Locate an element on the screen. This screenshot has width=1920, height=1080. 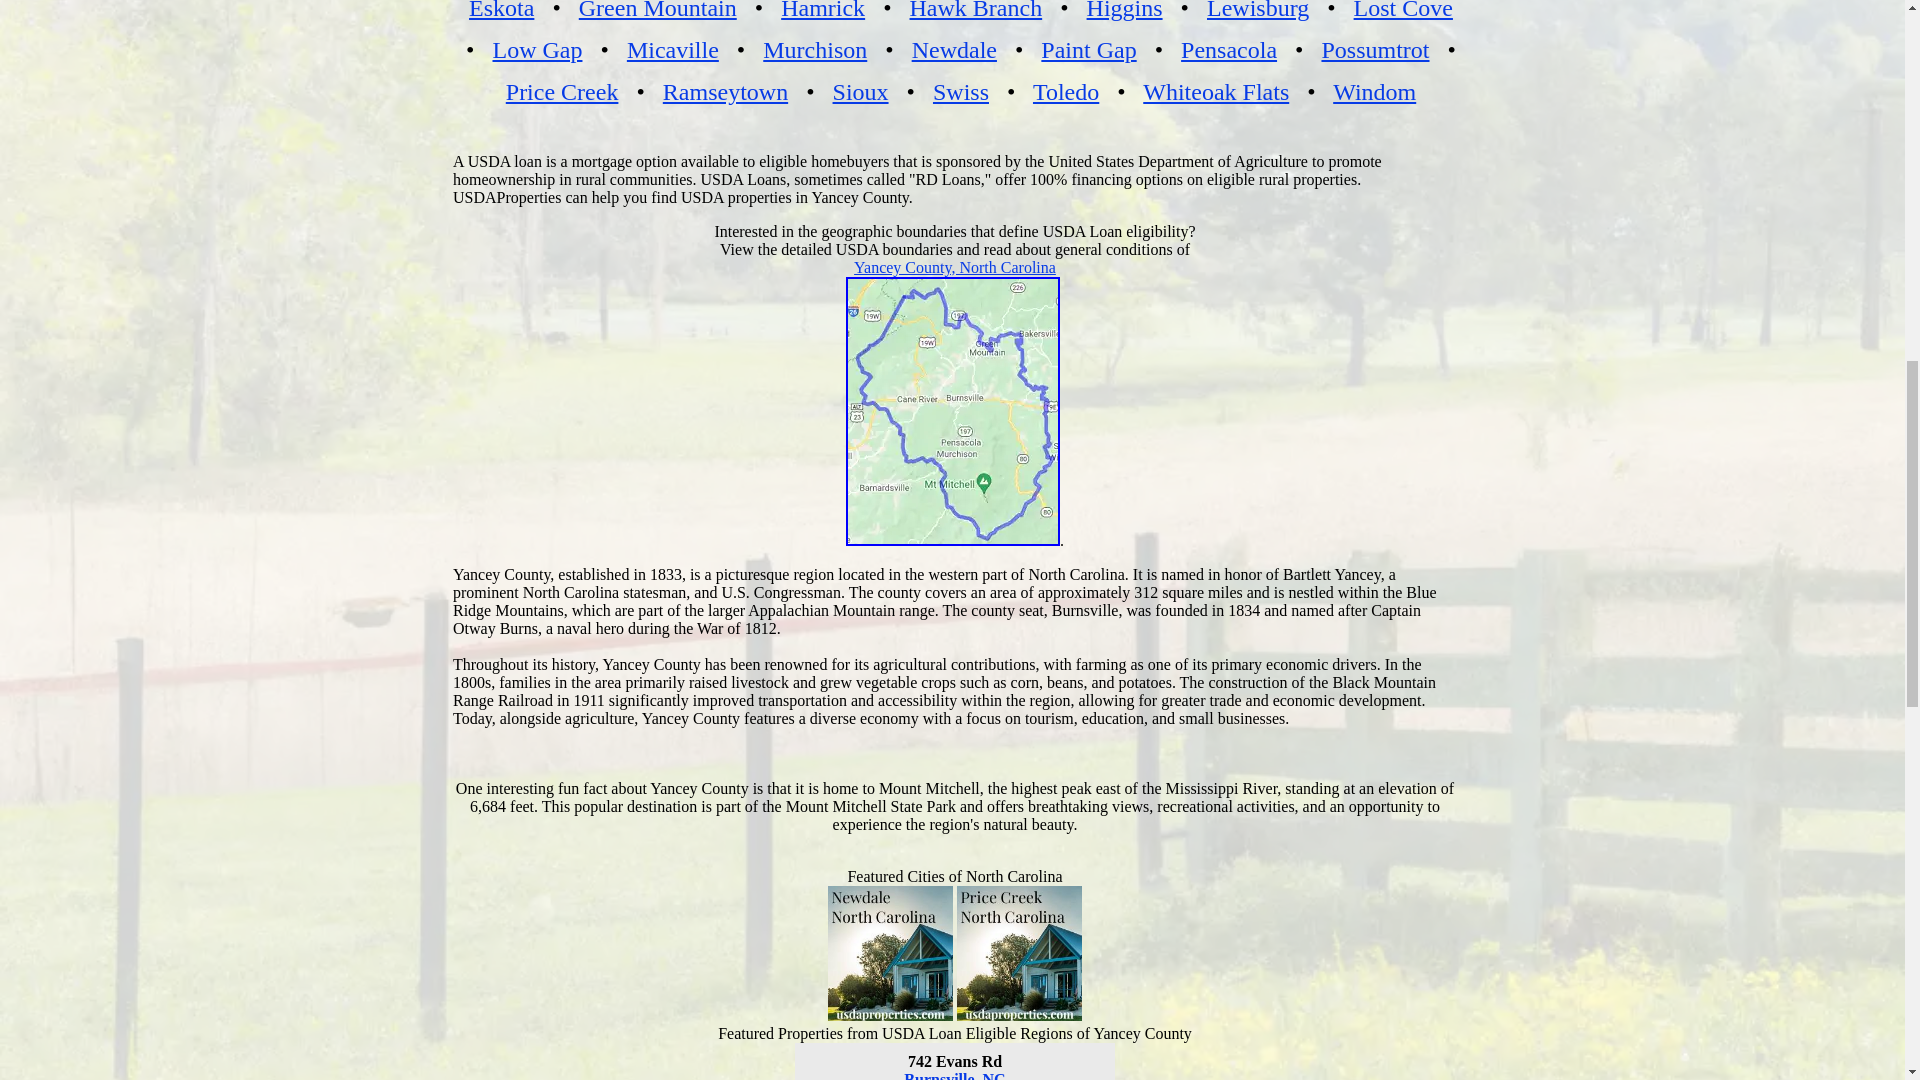
Micaville is located at coordinates (672, 49).